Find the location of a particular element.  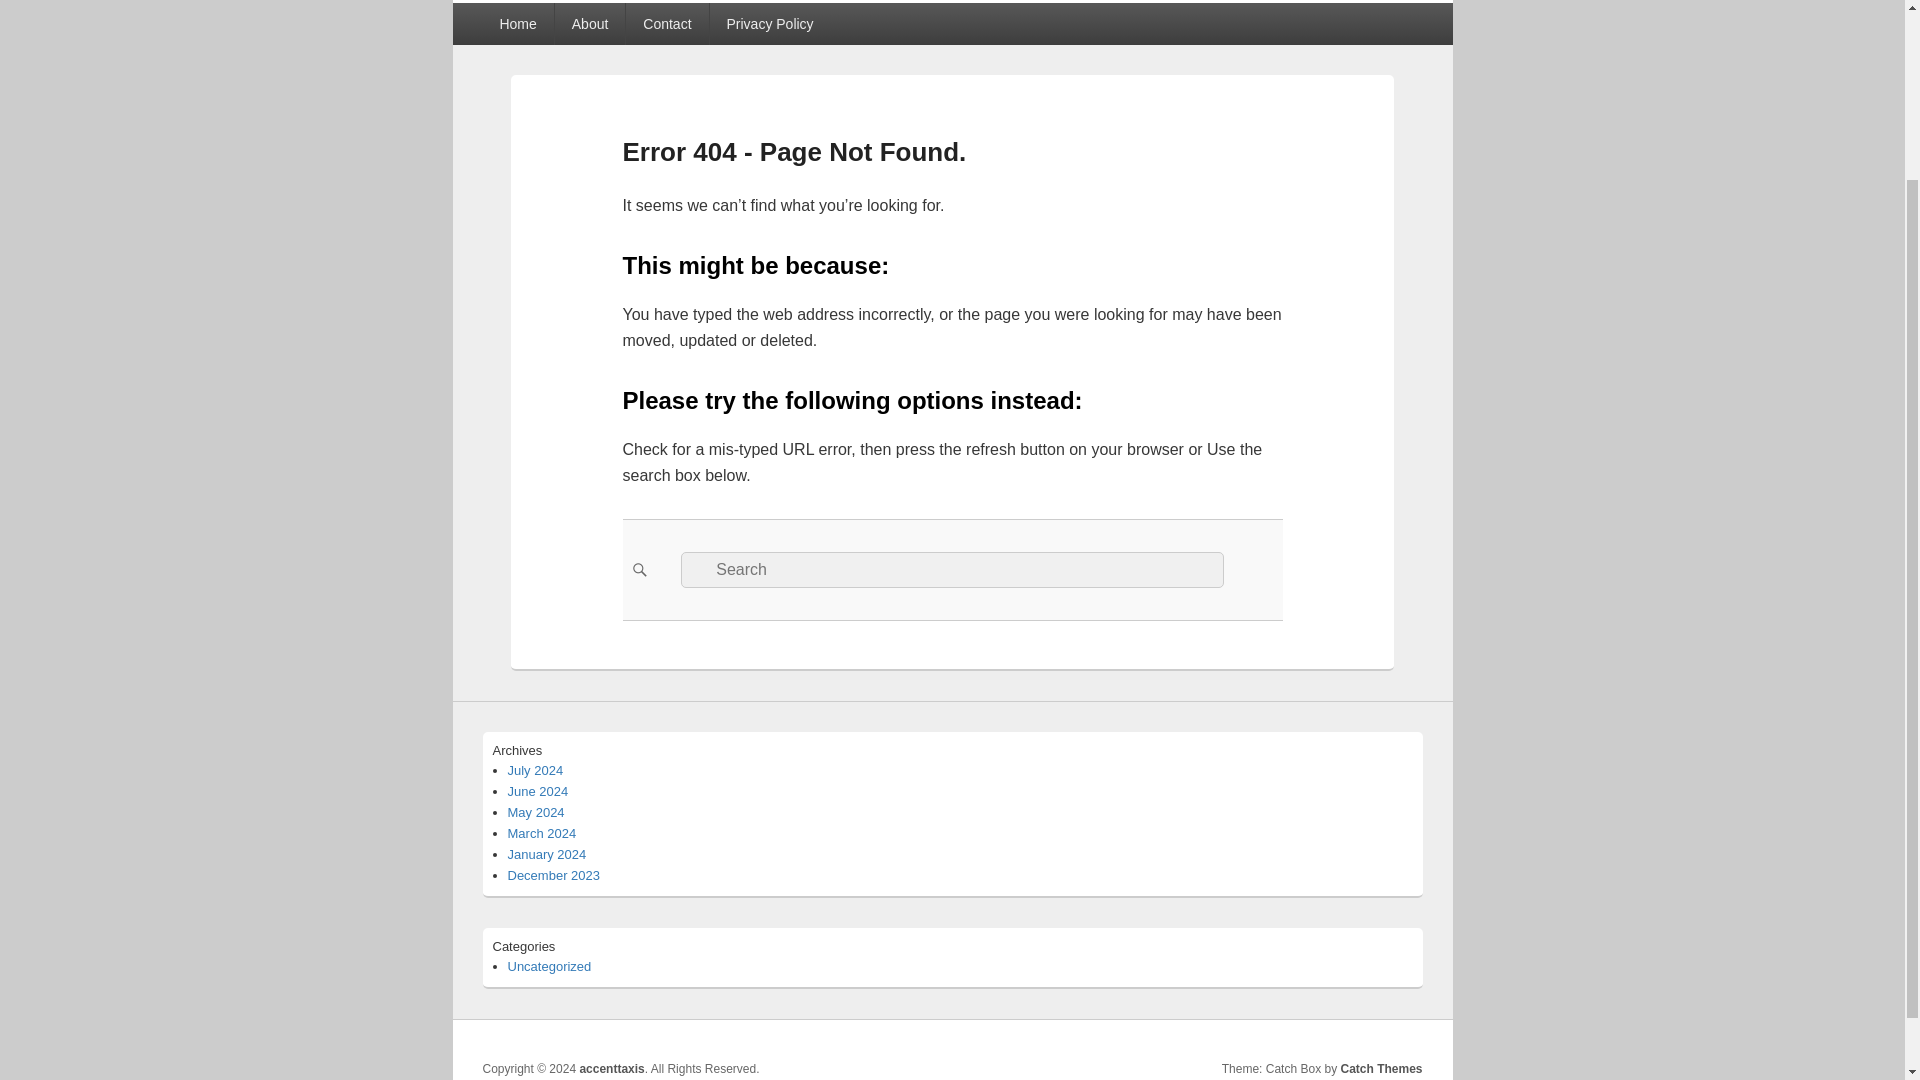

March 2024 is located at coordinates (542, 834).